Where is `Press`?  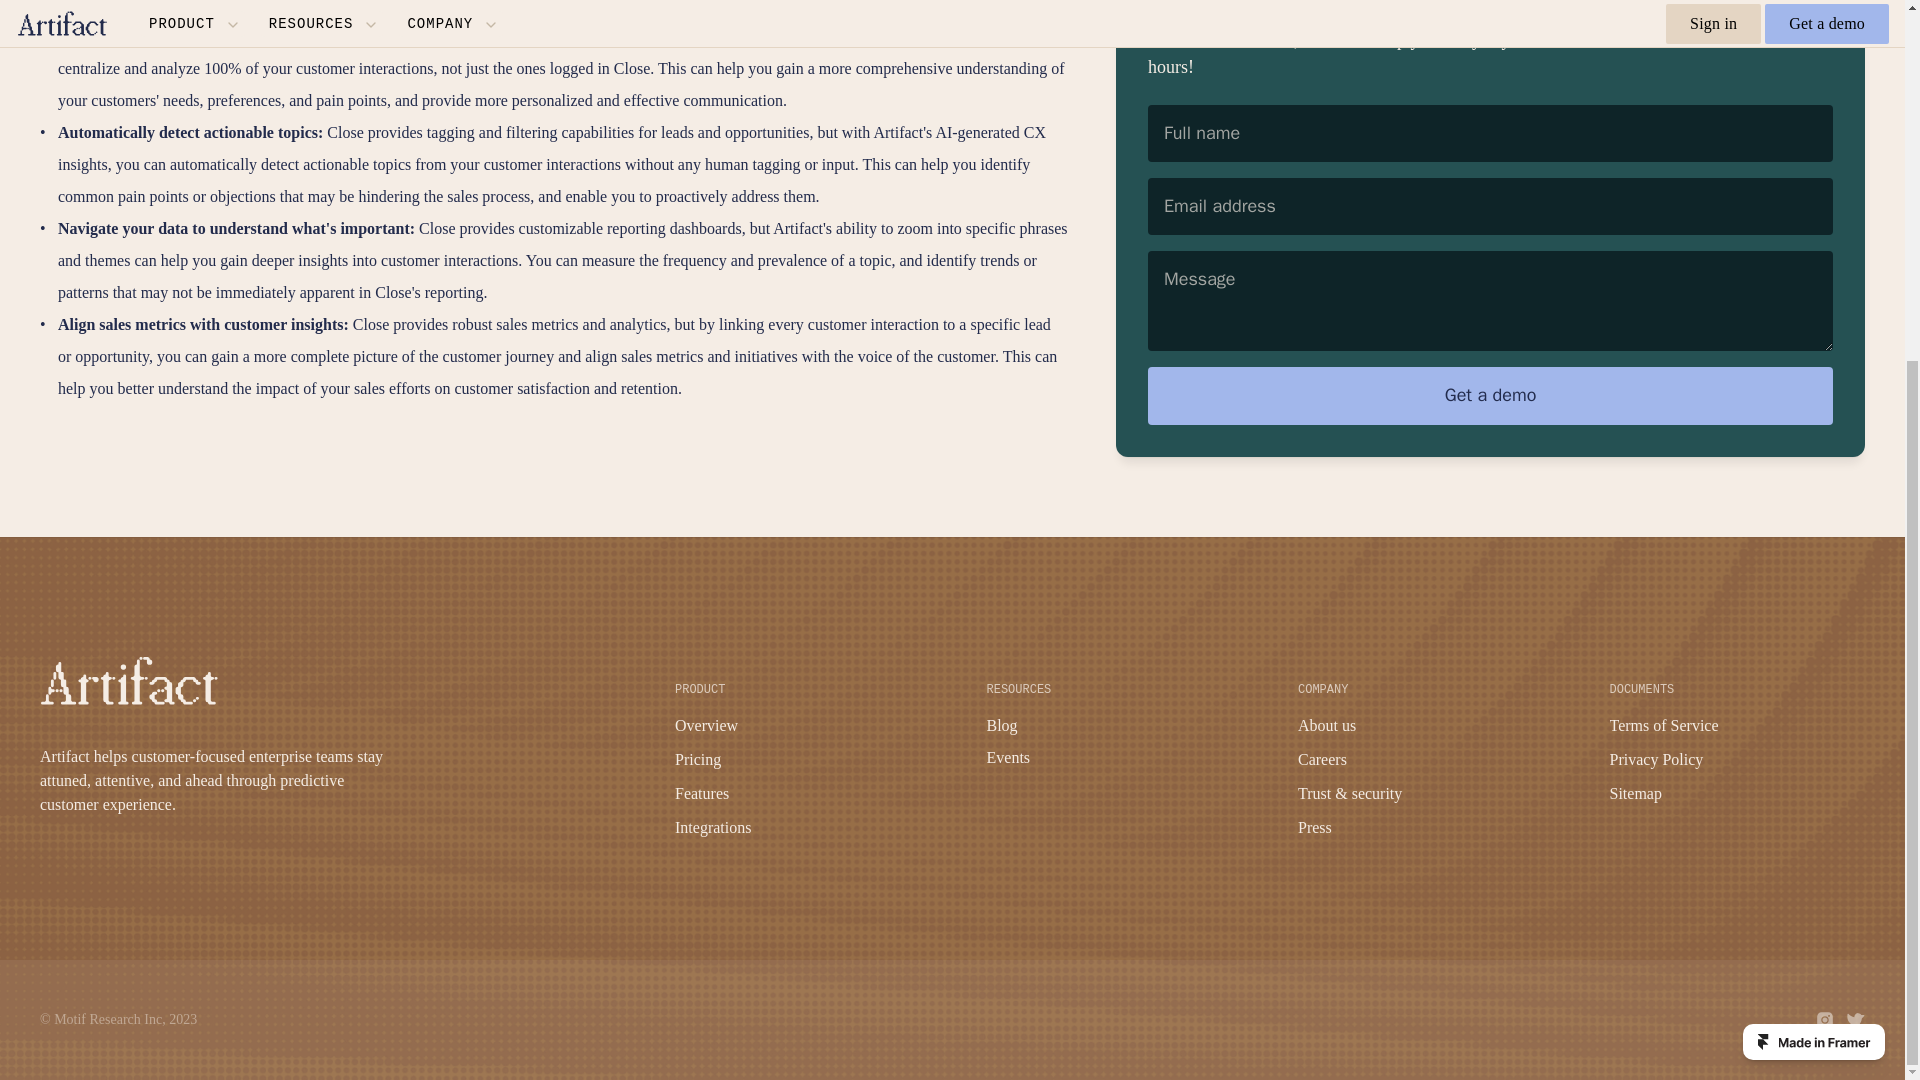 Press is located at coordinates (1314, 826).